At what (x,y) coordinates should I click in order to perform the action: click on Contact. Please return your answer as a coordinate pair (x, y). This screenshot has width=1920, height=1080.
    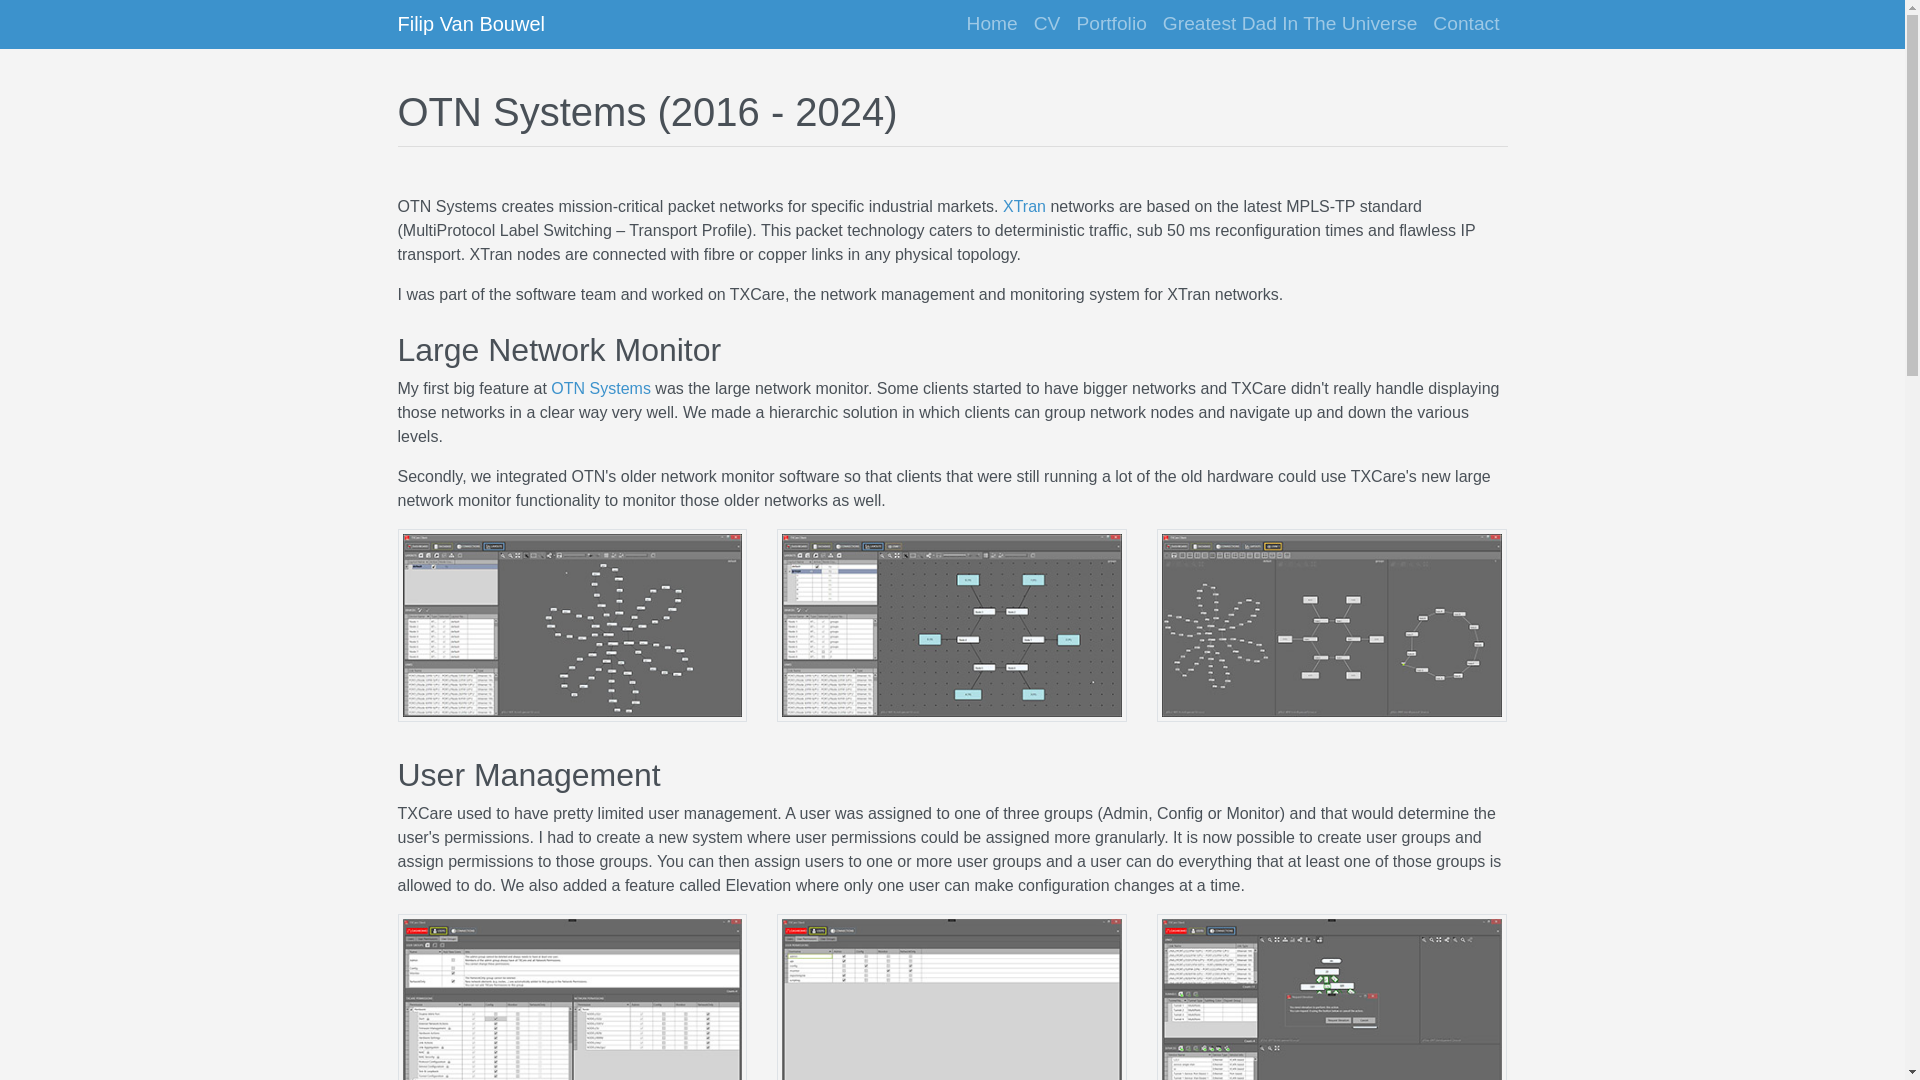
    Looking at the image, I should click on (1466, 24).